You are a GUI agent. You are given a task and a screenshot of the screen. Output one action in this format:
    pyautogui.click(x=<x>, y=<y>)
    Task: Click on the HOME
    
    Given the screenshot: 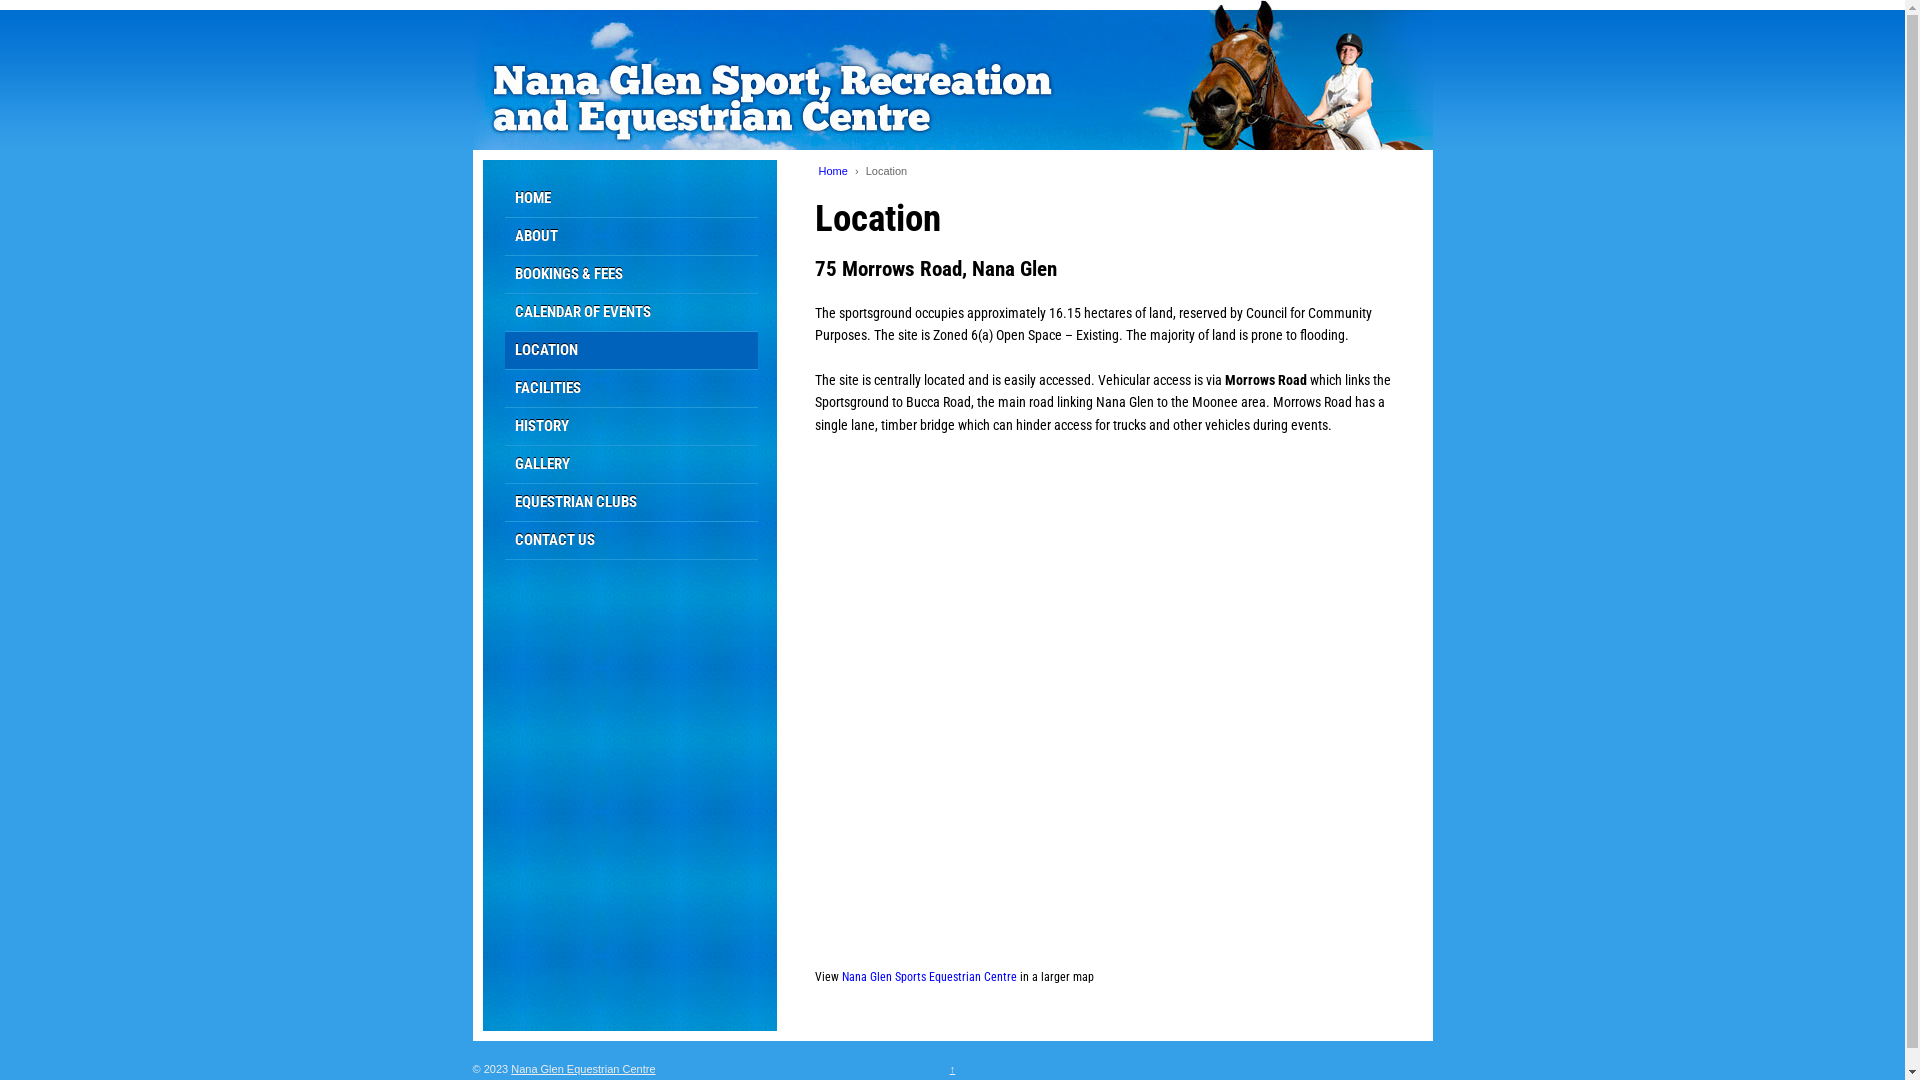 What is the action you would take?
    pyautogui.click(x=631, y=199)
    